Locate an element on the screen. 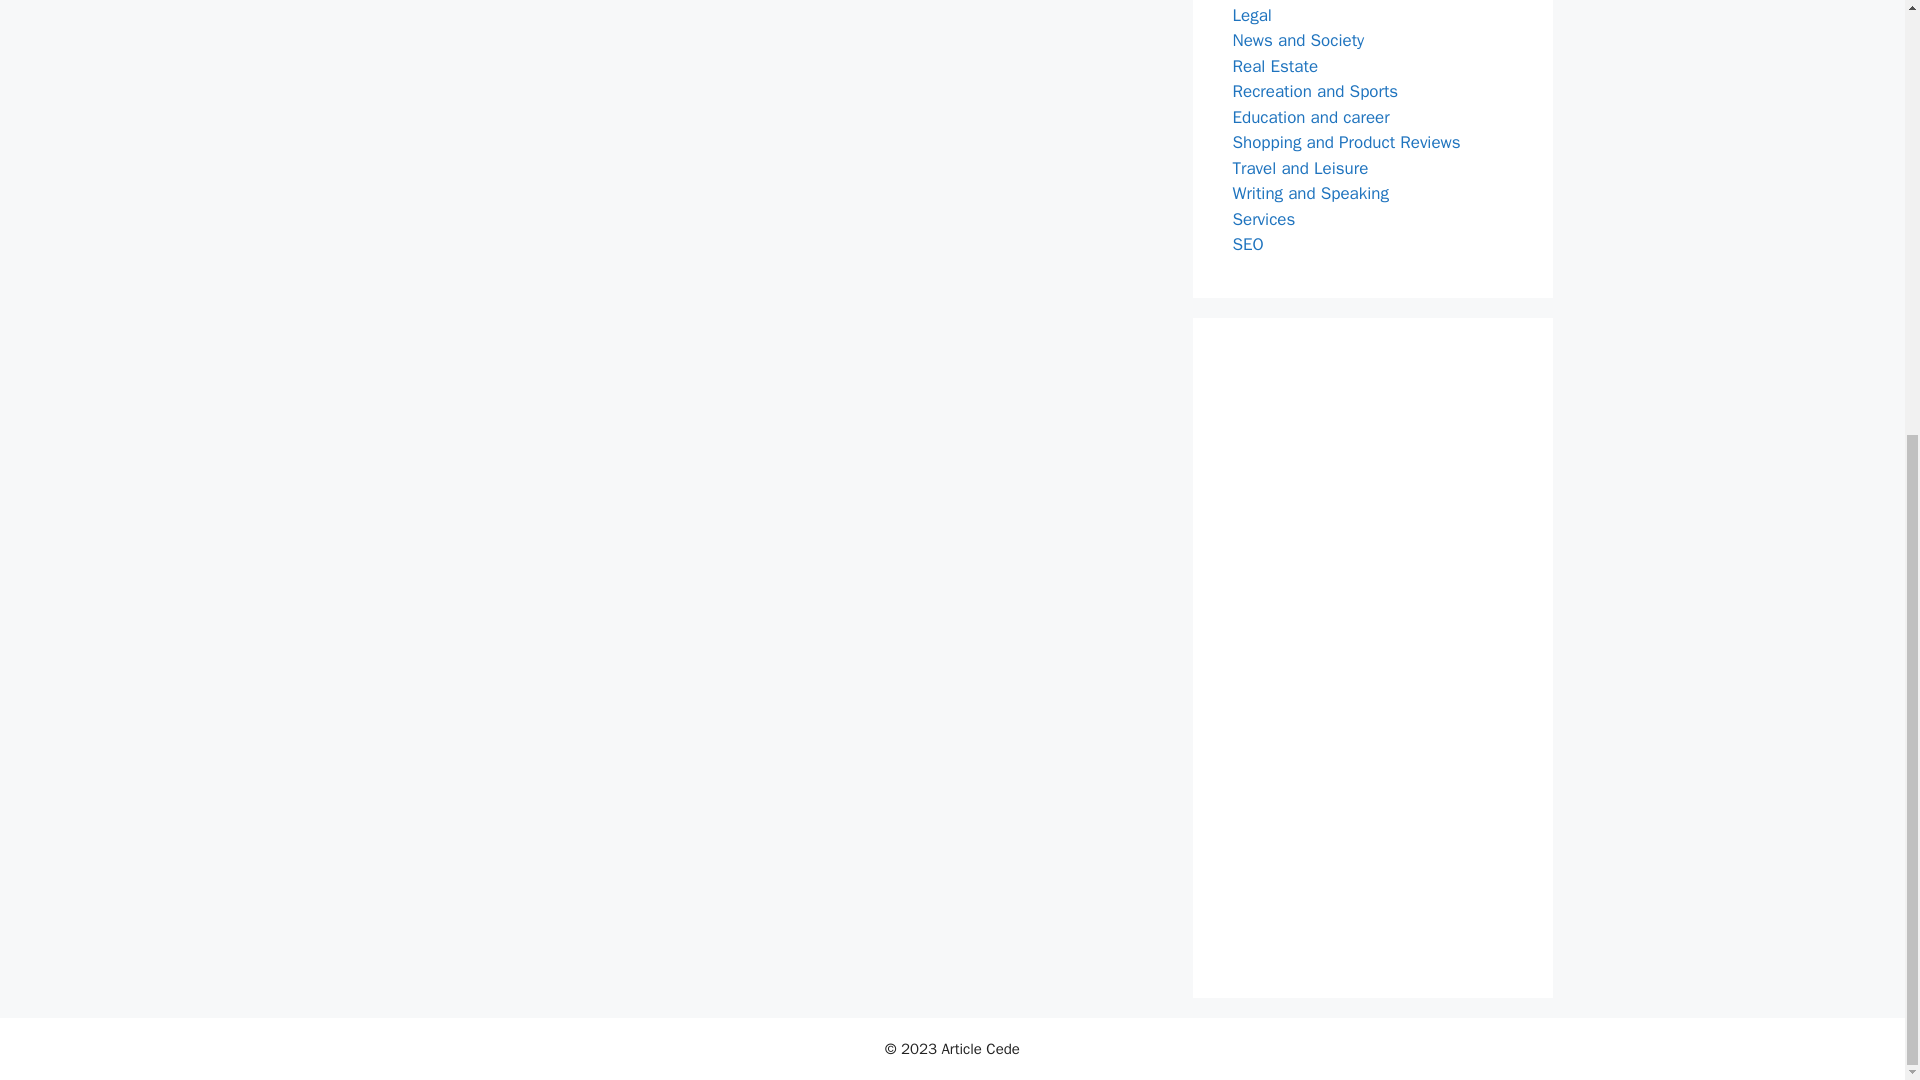  Services is located at coordinates (1263, 218).